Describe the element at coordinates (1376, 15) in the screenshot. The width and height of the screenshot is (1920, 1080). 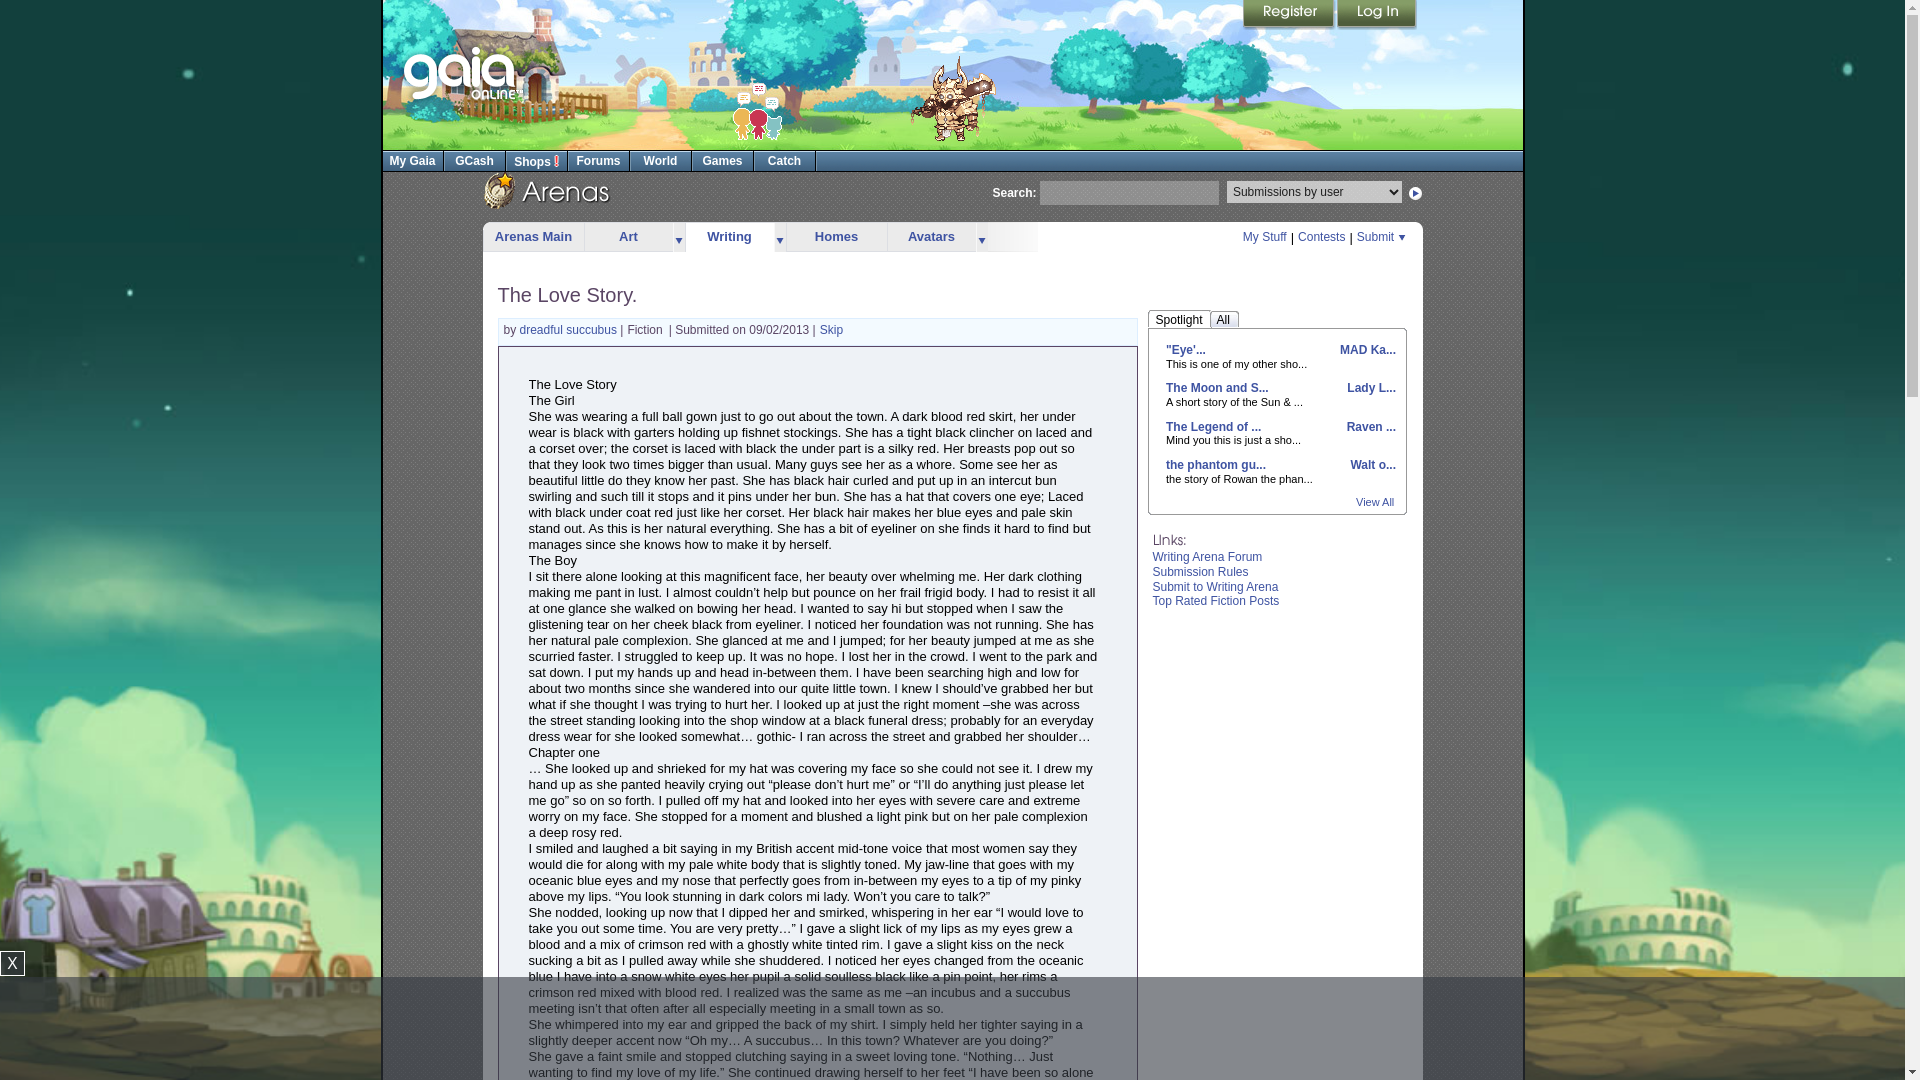
I see `Login to Gaia` at that location.